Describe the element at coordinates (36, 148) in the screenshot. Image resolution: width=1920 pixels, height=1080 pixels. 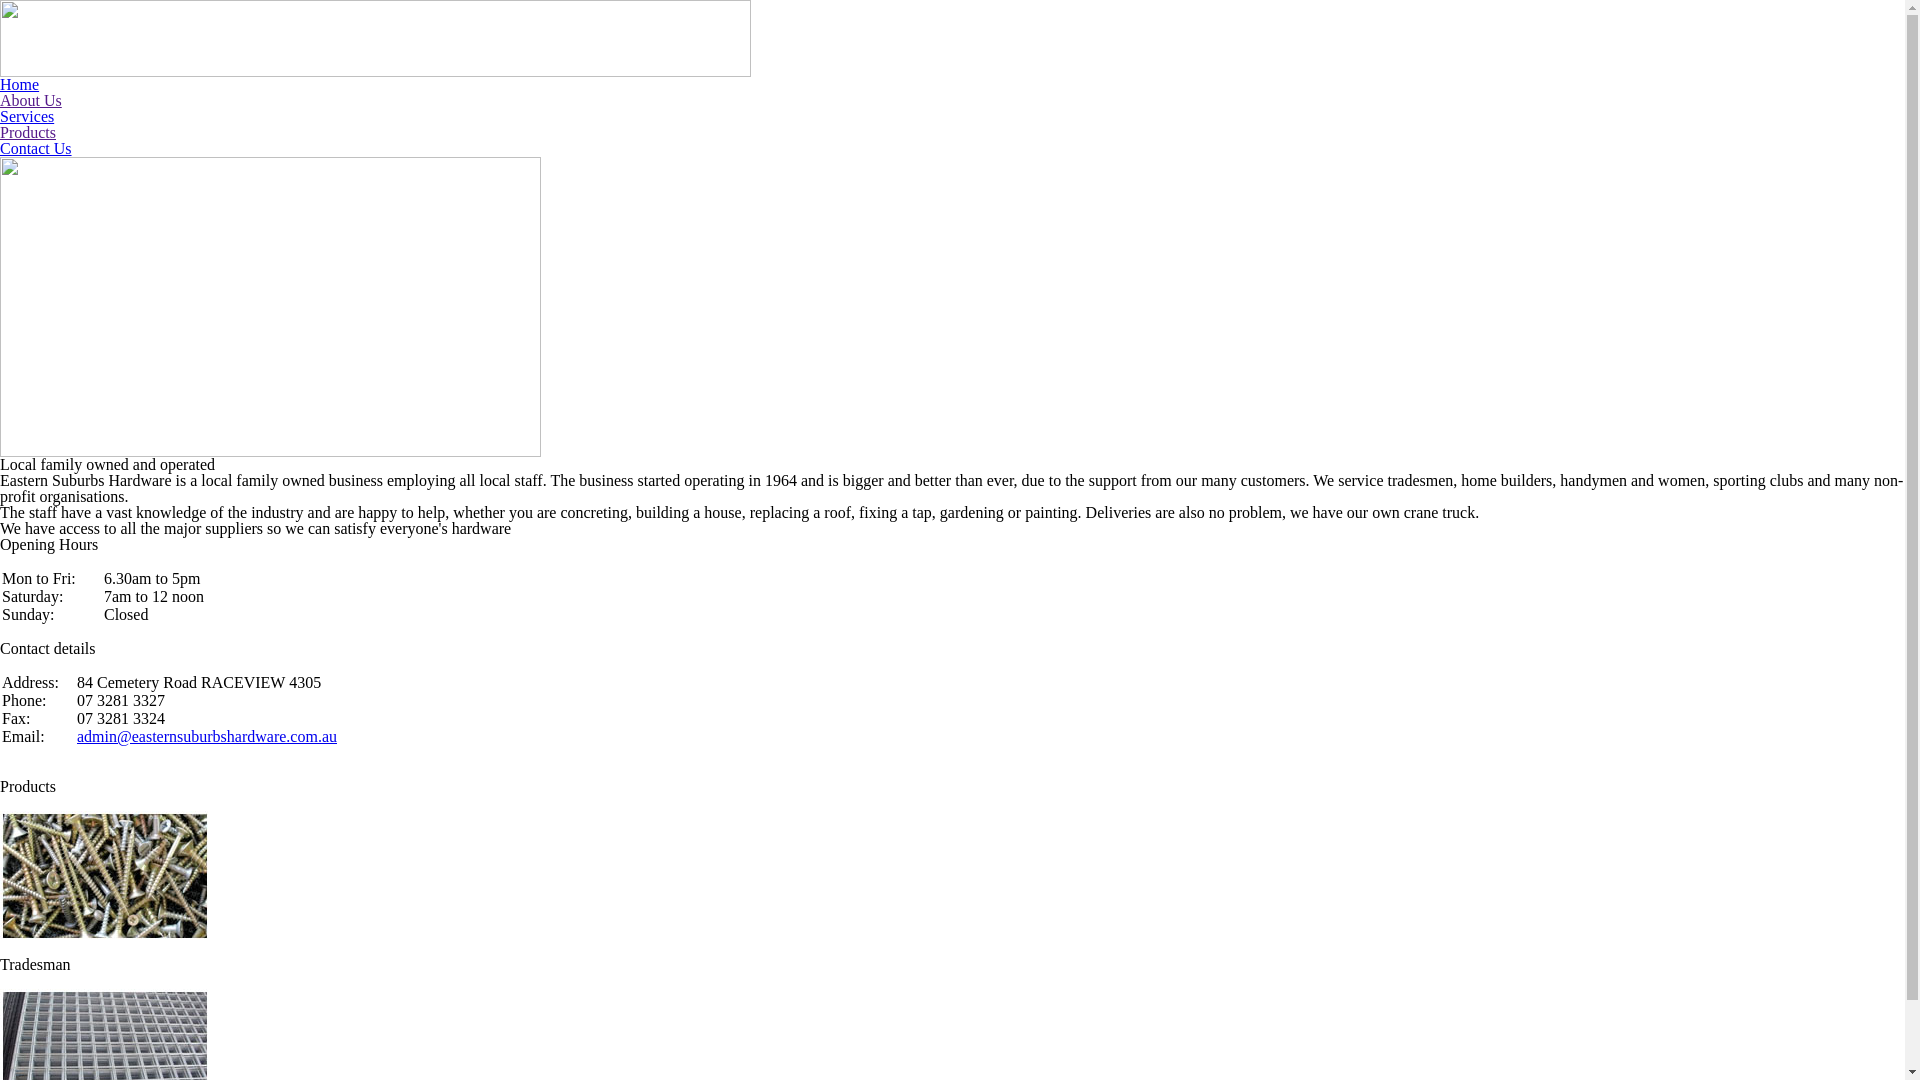
I see `Contact Us` at that location.